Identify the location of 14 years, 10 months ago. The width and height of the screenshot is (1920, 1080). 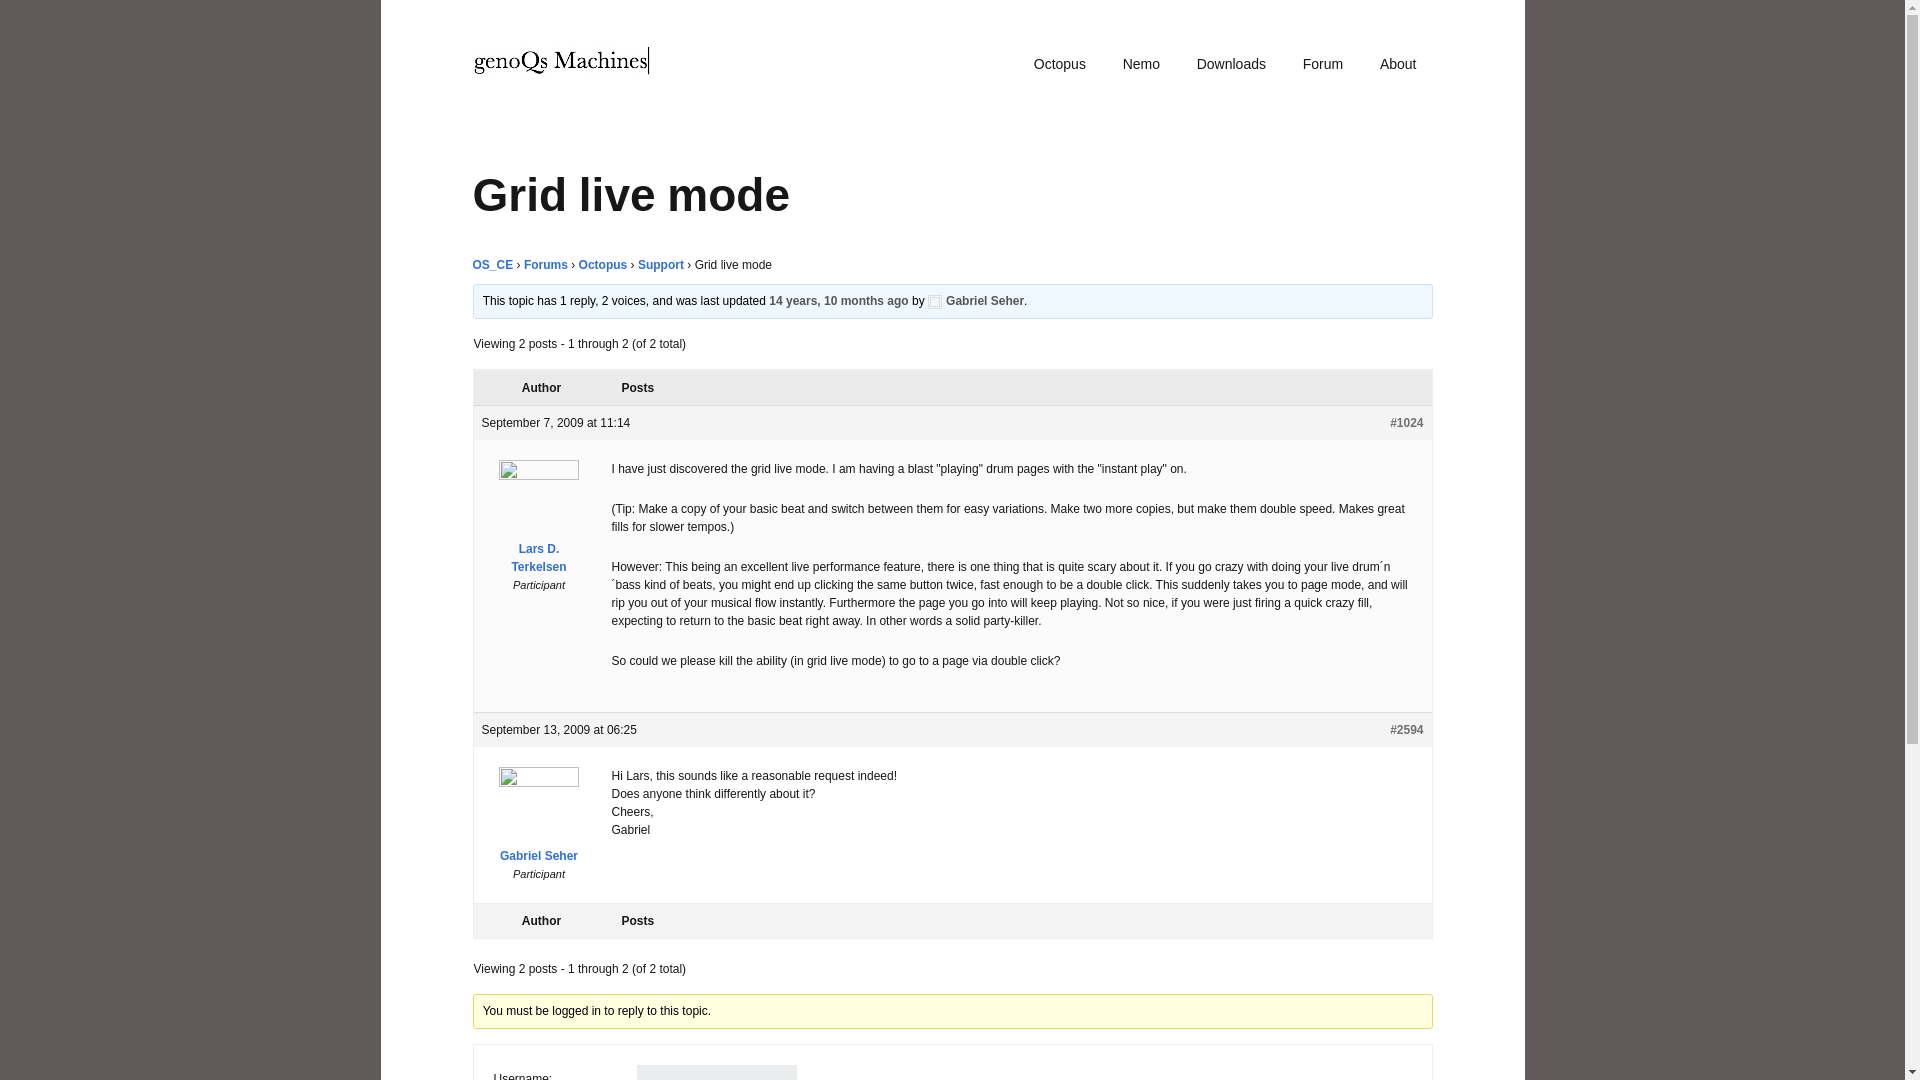
(838, 300).